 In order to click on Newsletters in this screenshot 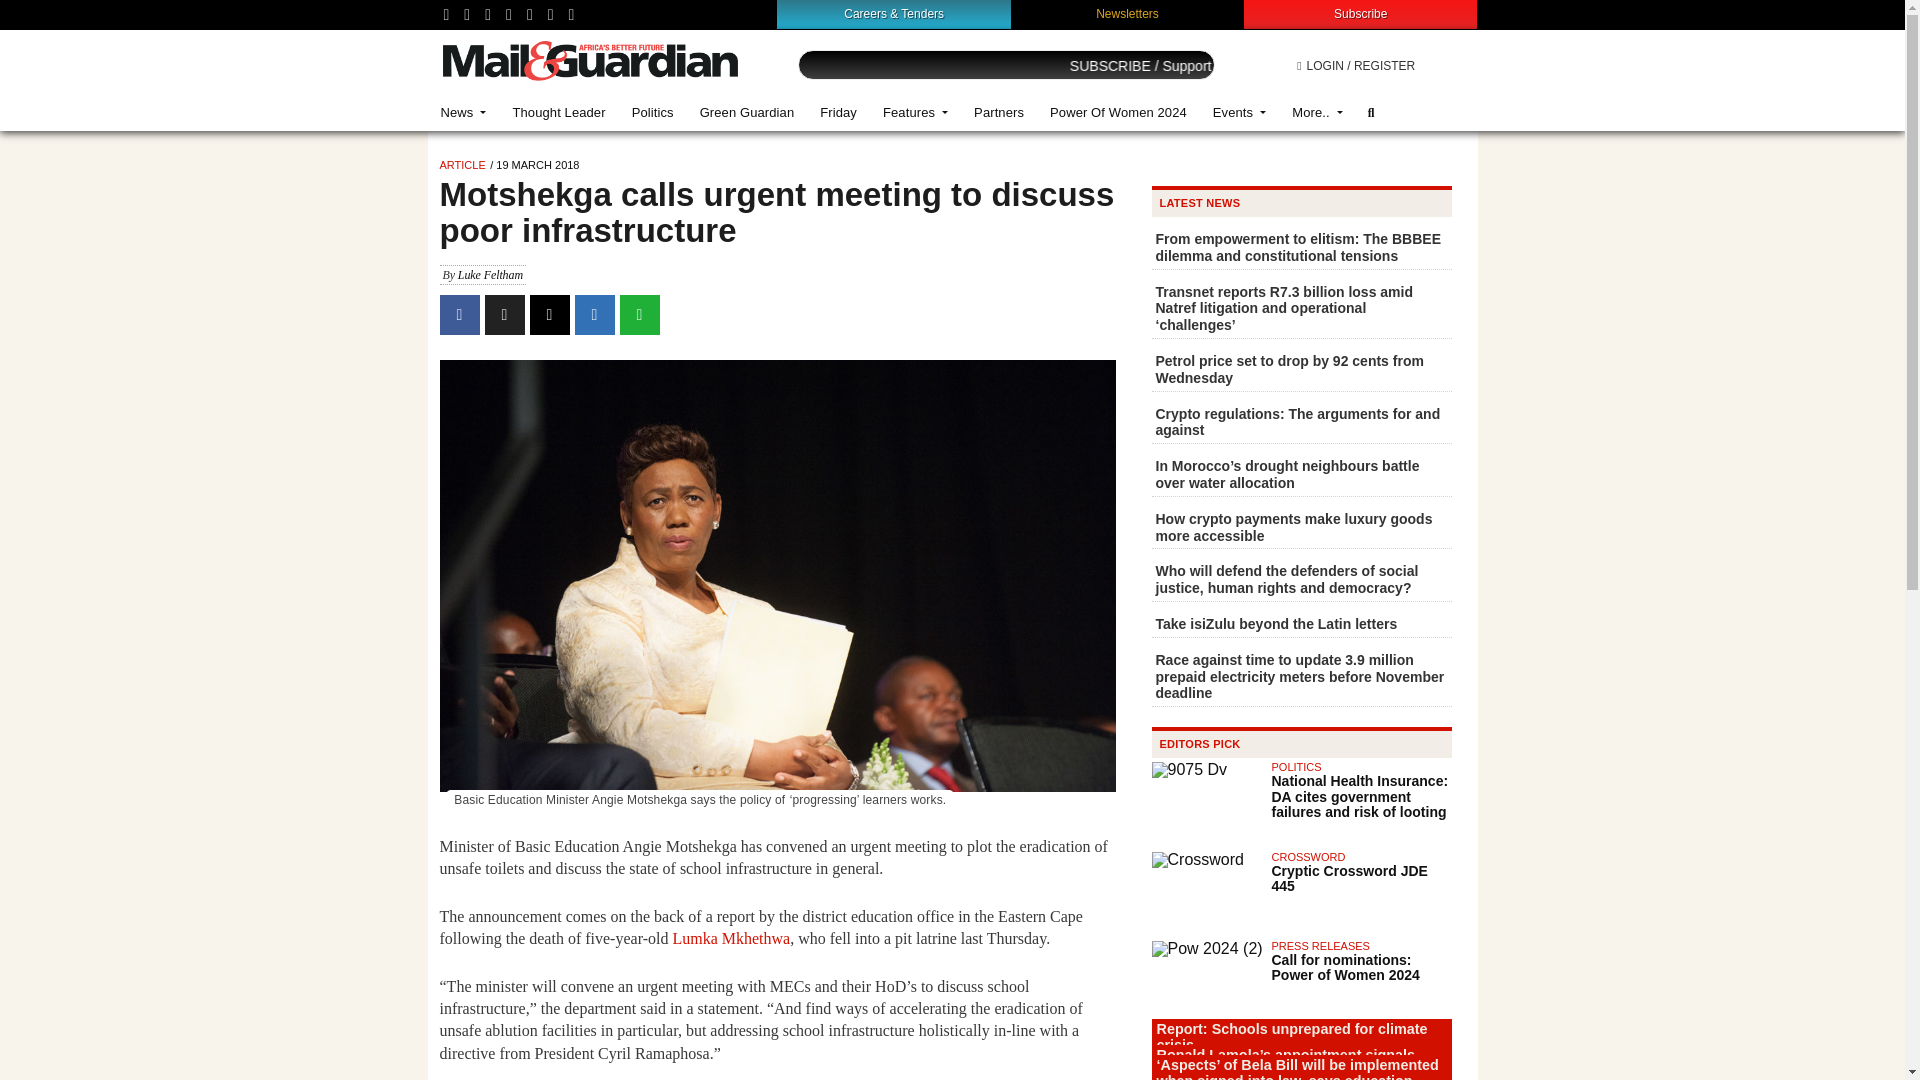, I will do `click(1128, 13)`.